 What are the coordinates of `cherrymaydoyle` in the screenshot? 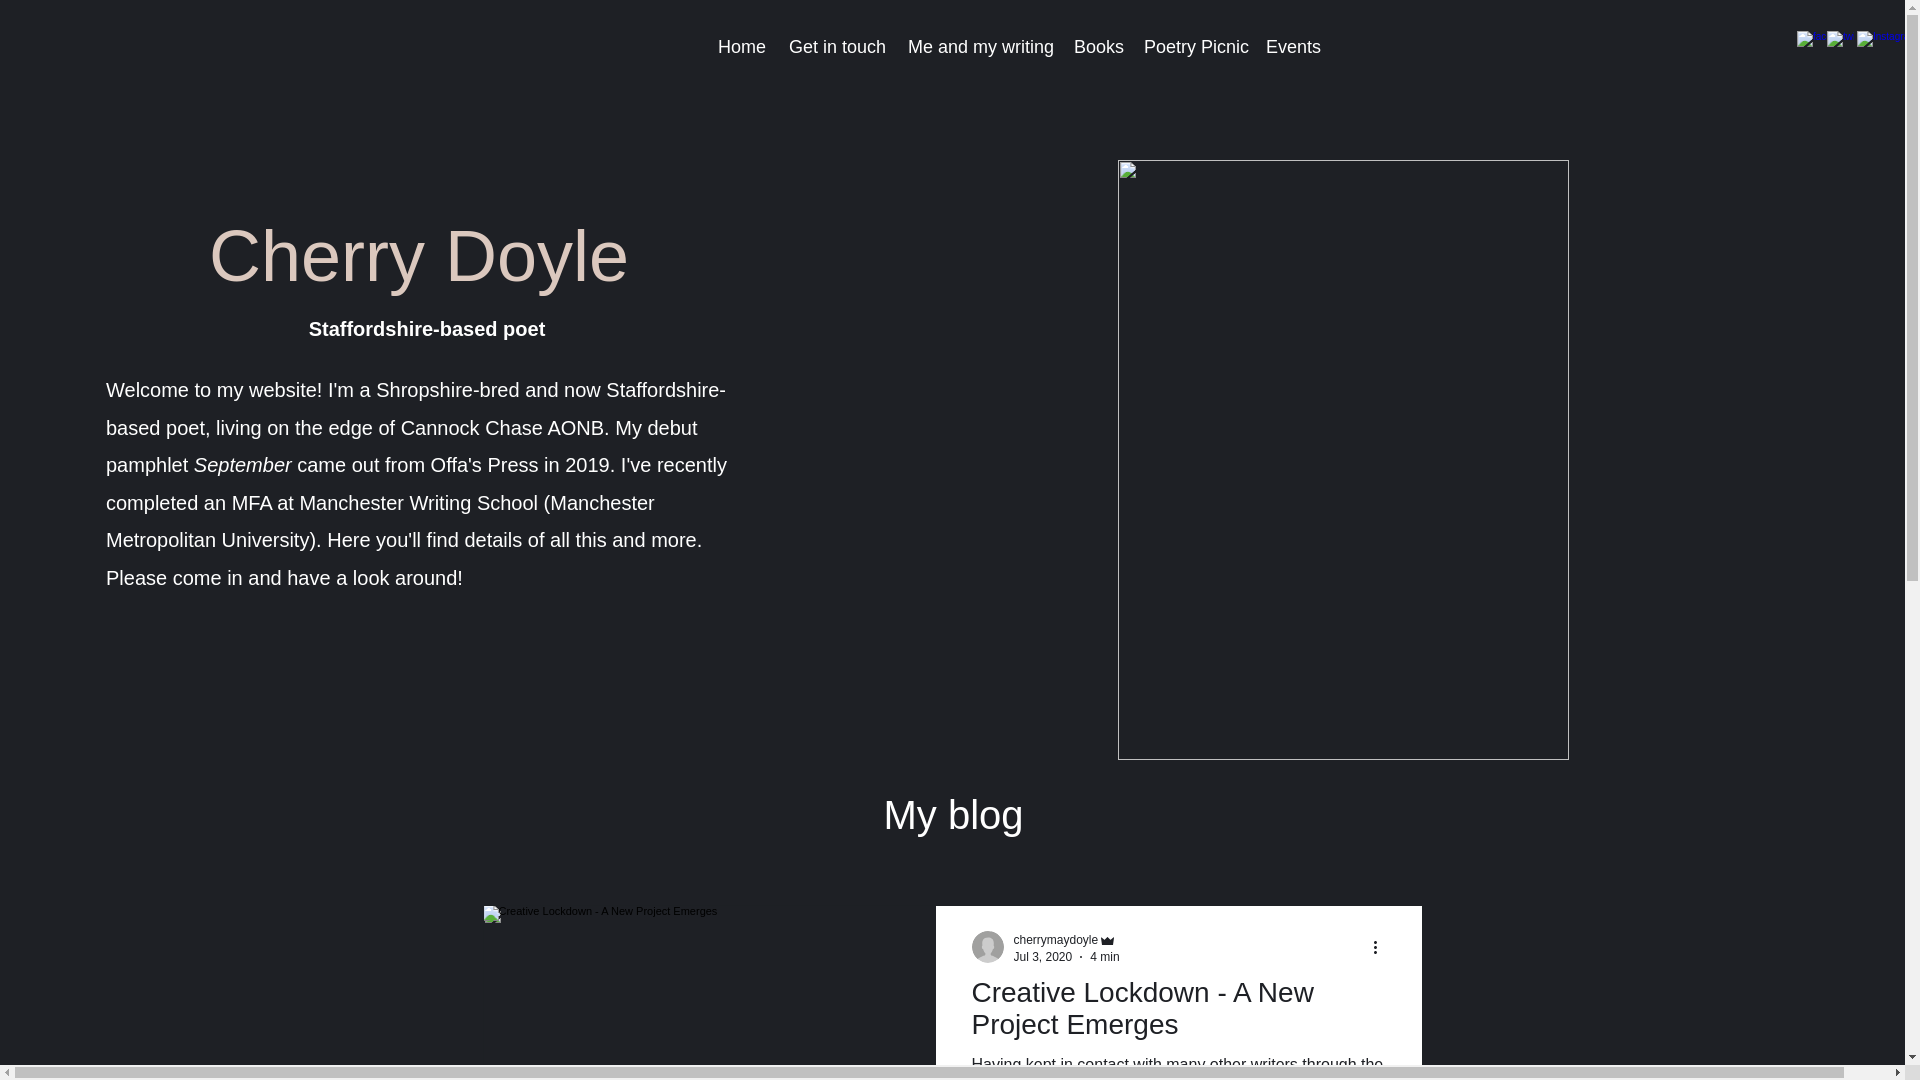 It's located at (1056, 940).